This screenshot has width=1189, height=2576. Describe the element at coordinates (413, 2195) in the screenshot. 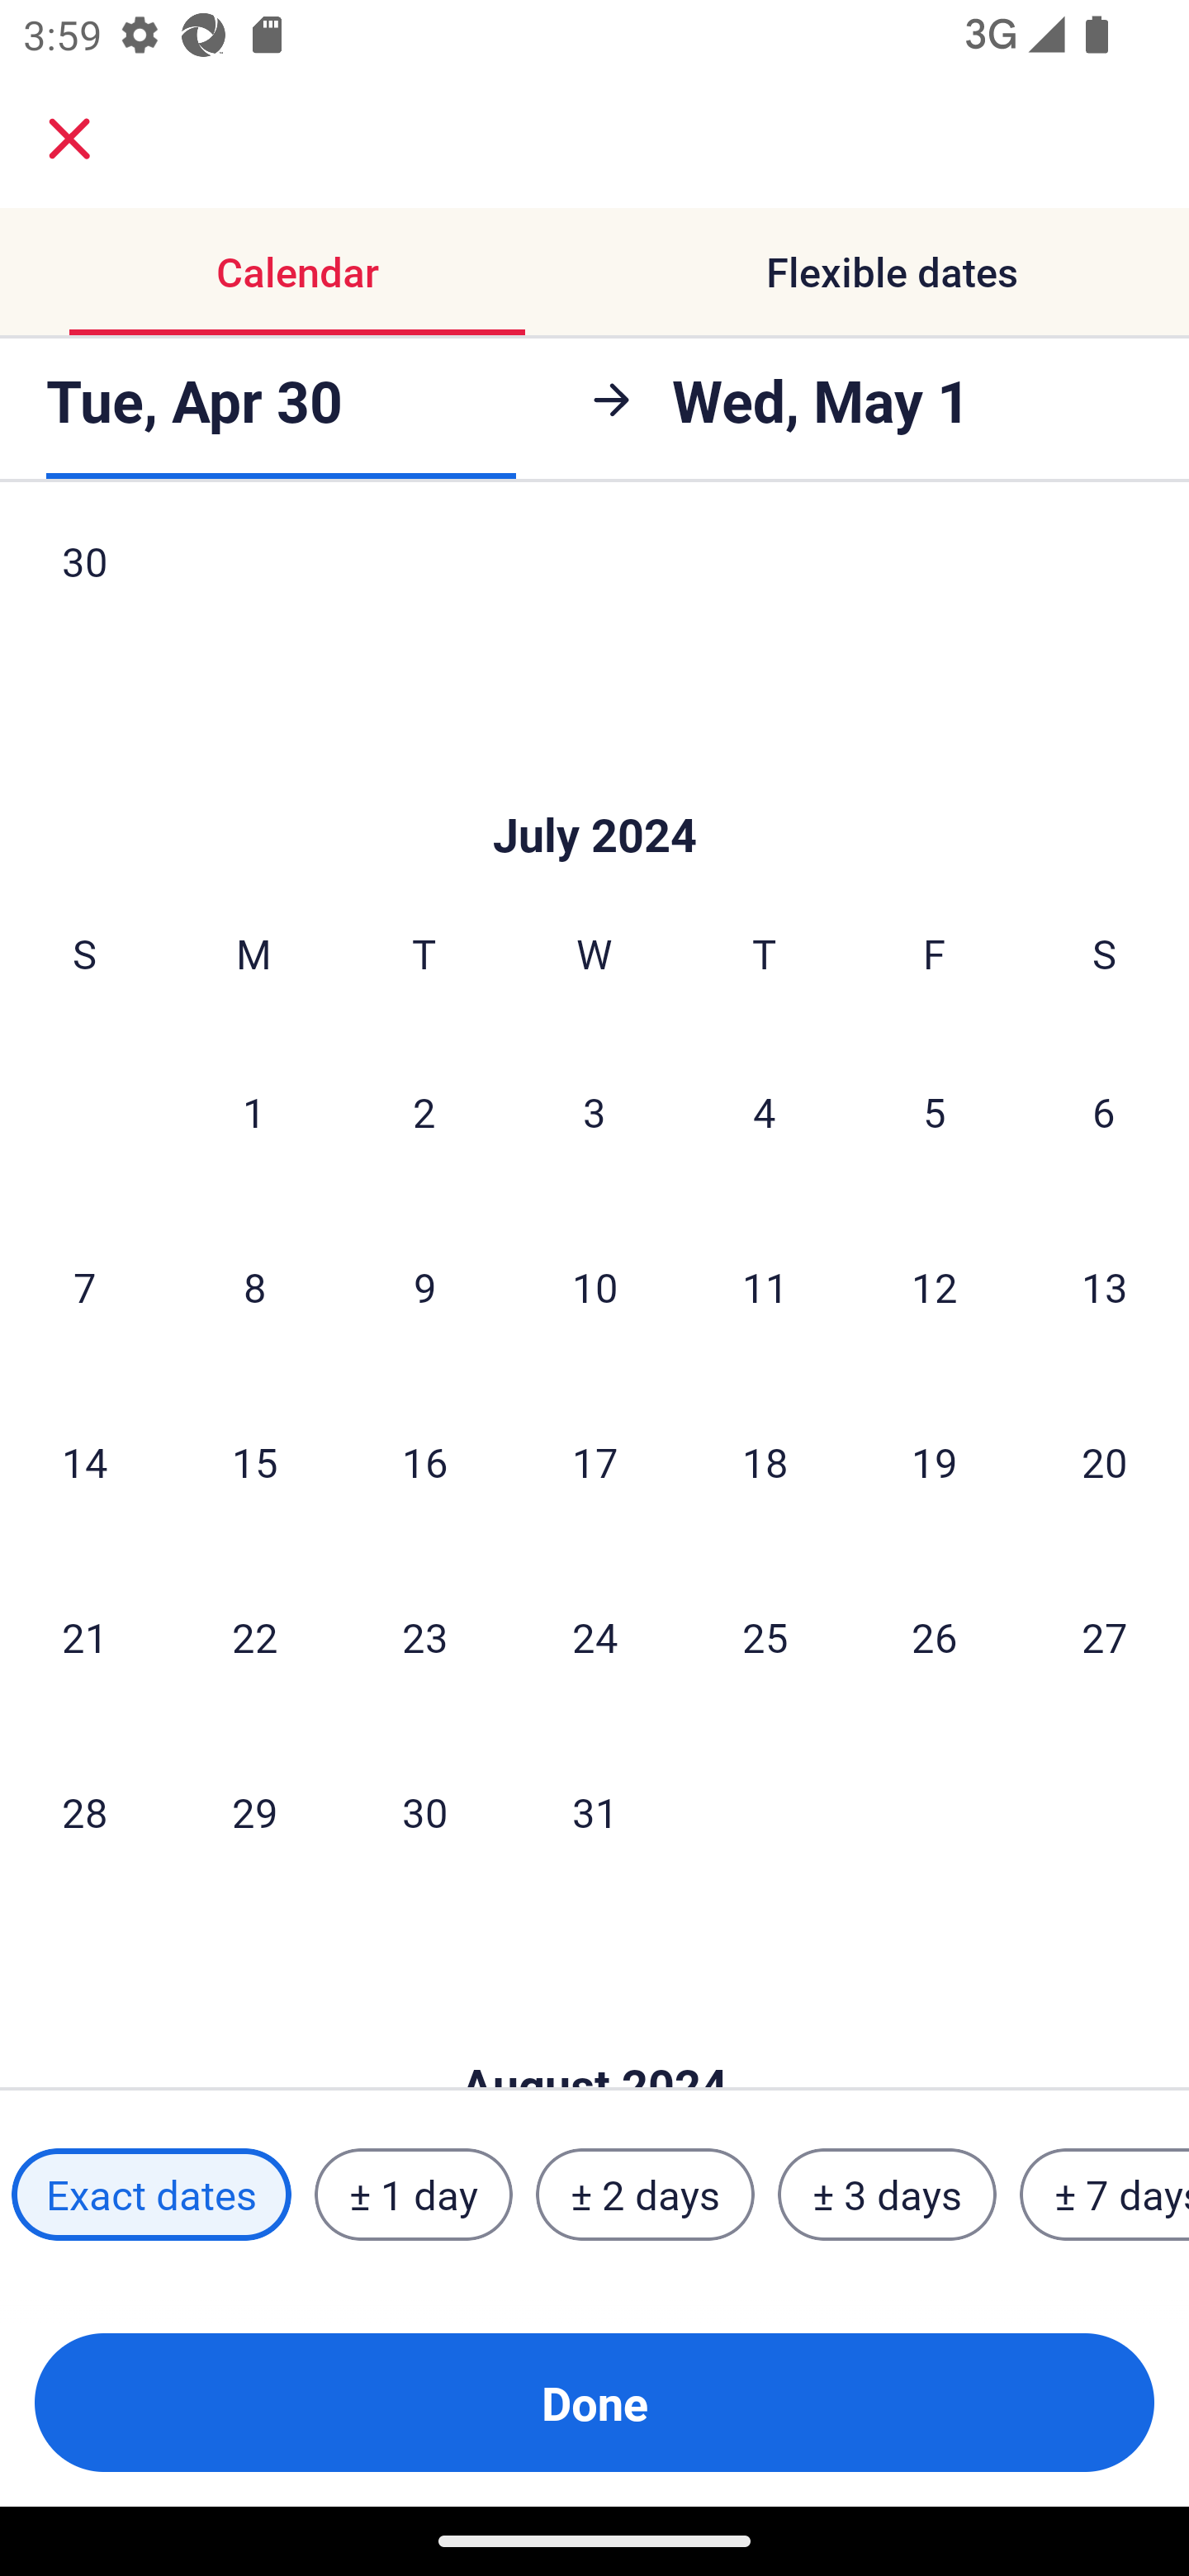

I see `± 1 day` at that location.